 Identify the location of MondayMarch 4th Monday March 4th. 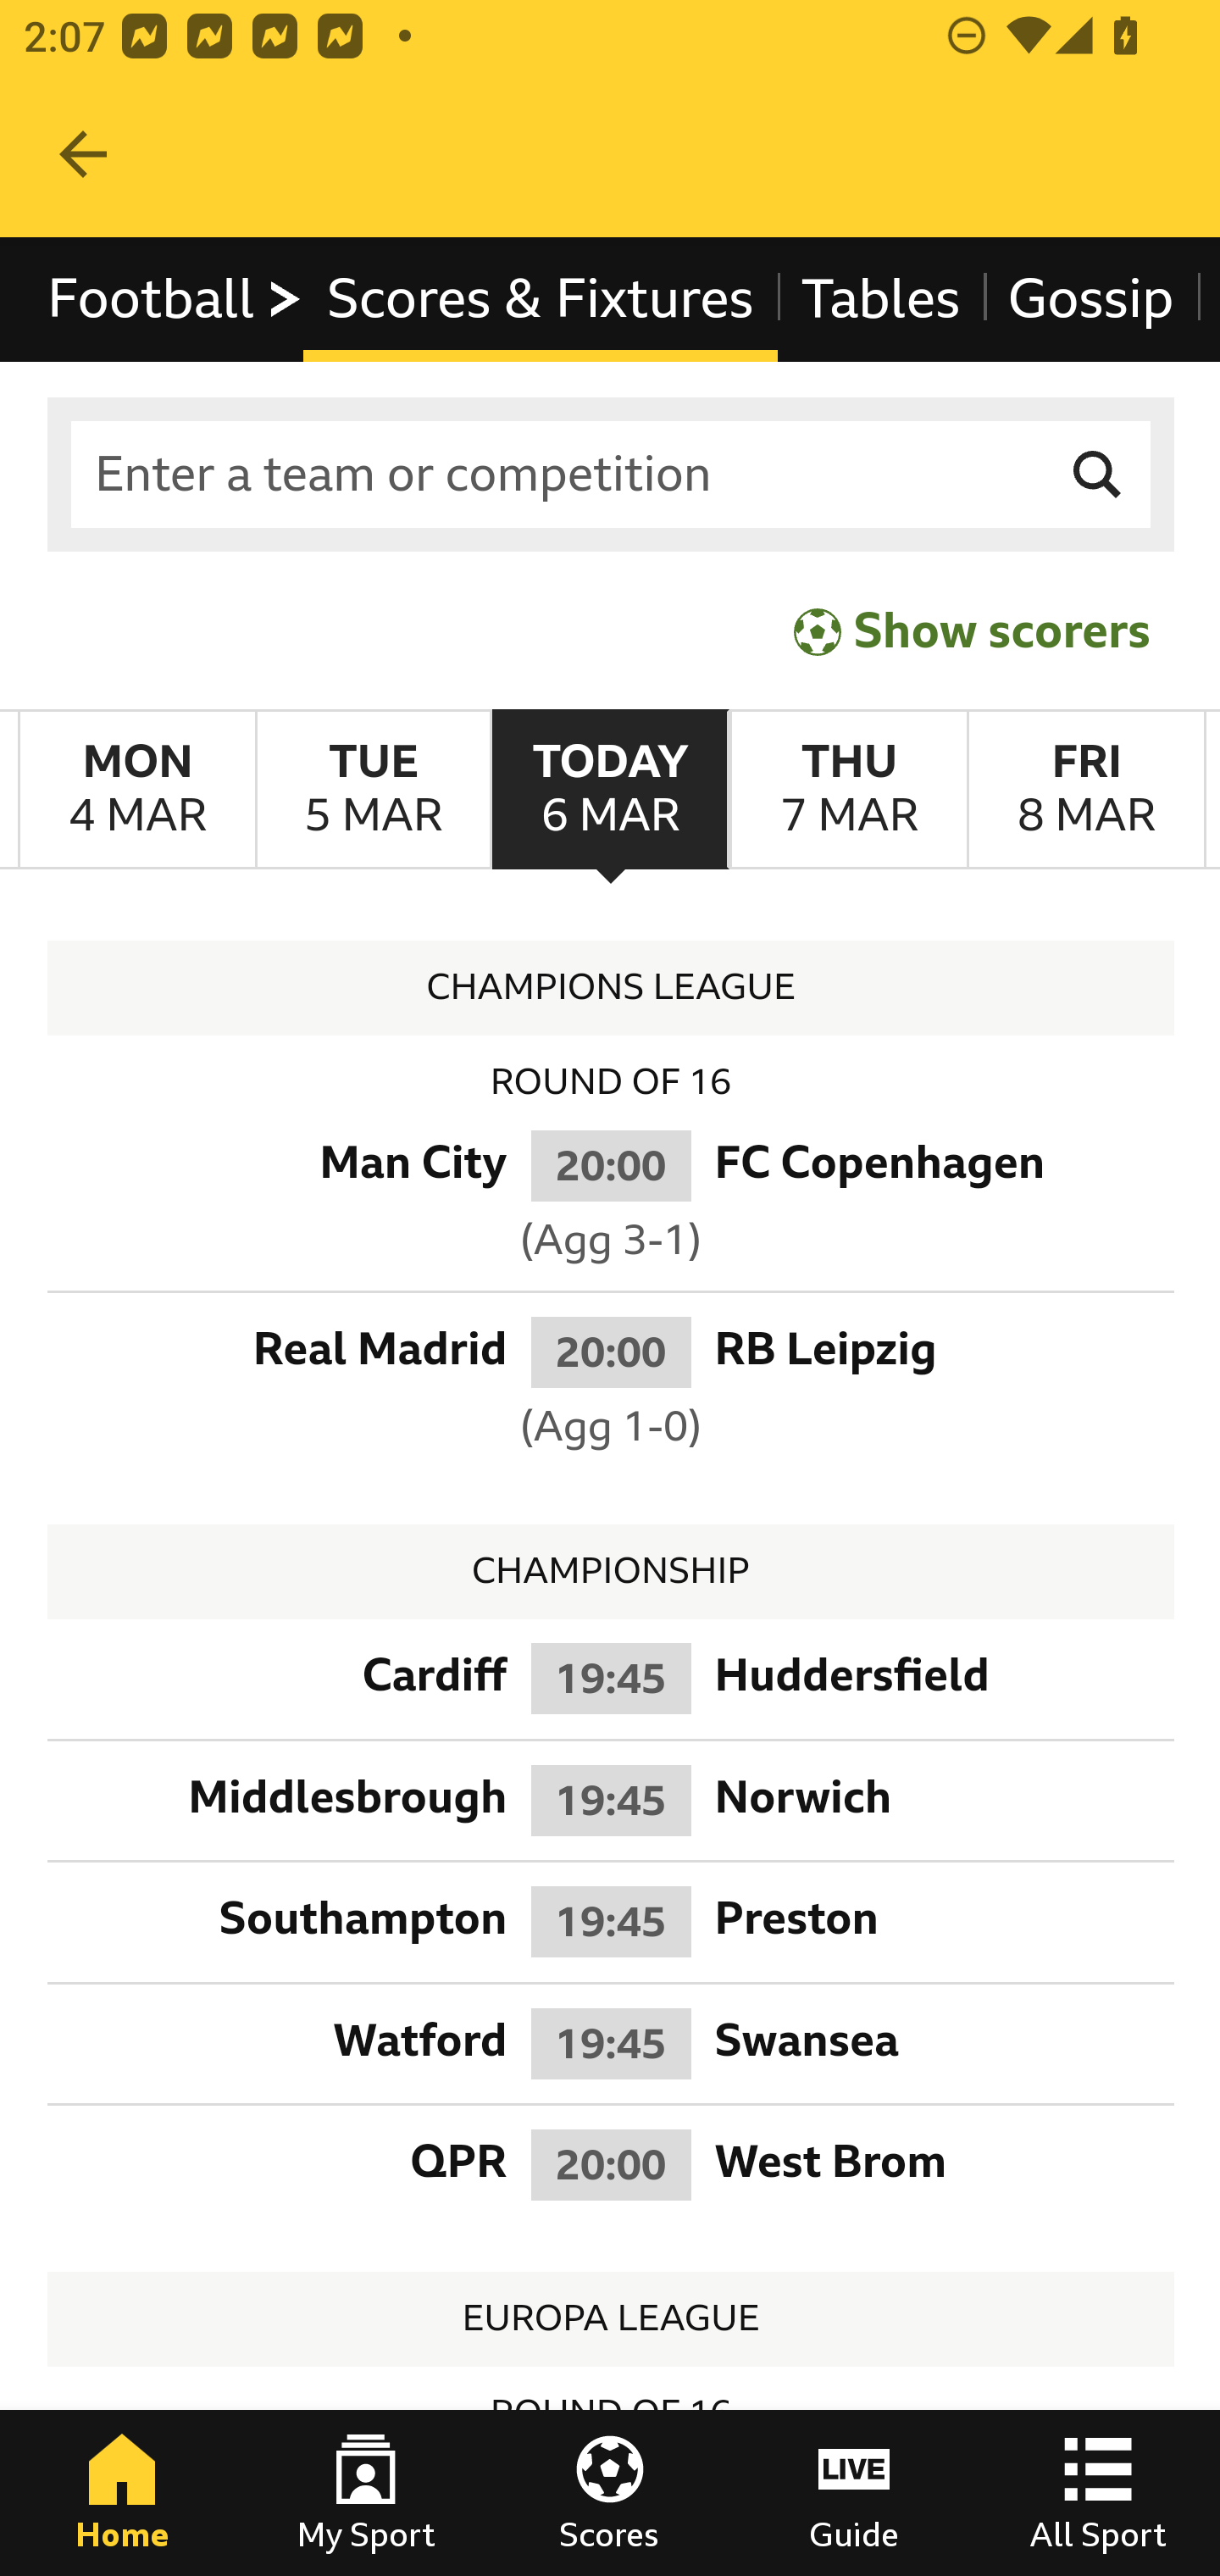
(137, 790).